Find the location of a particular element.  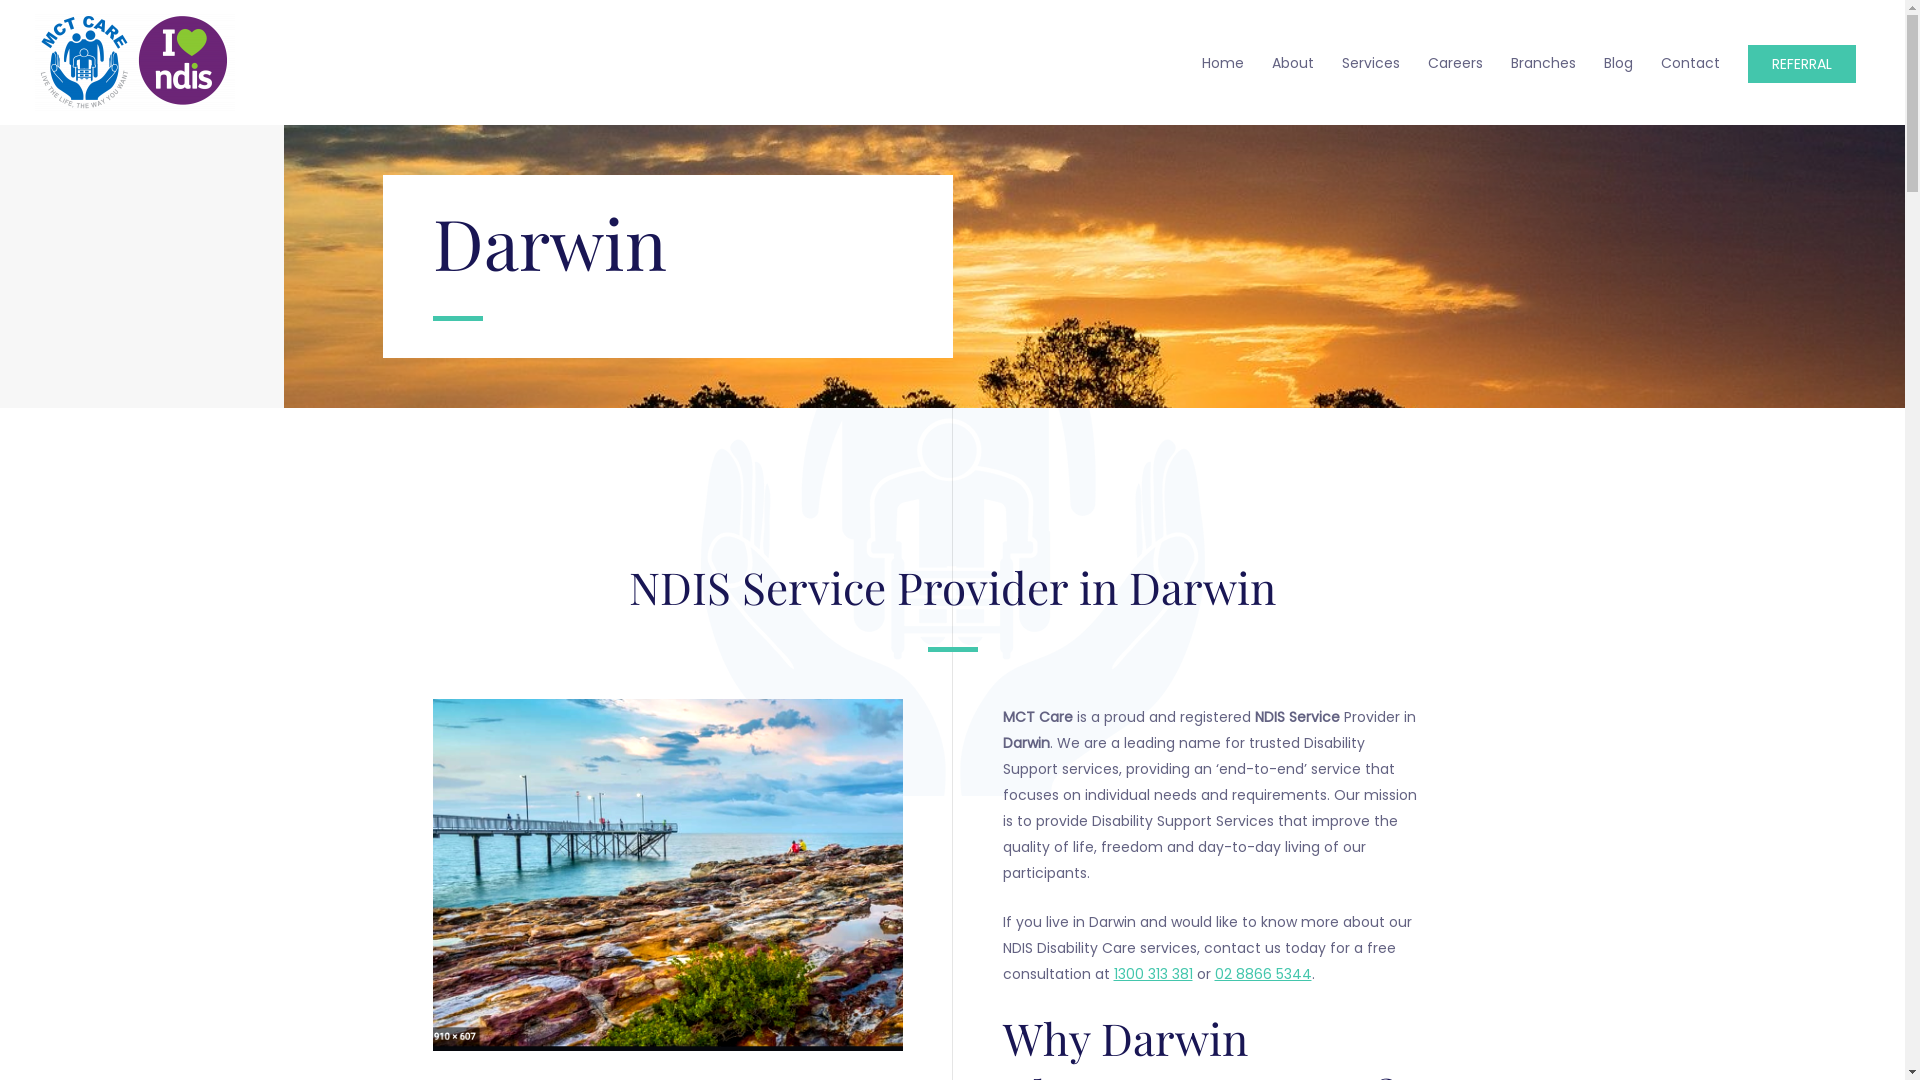

Services is located at coordinates (1371, 62).